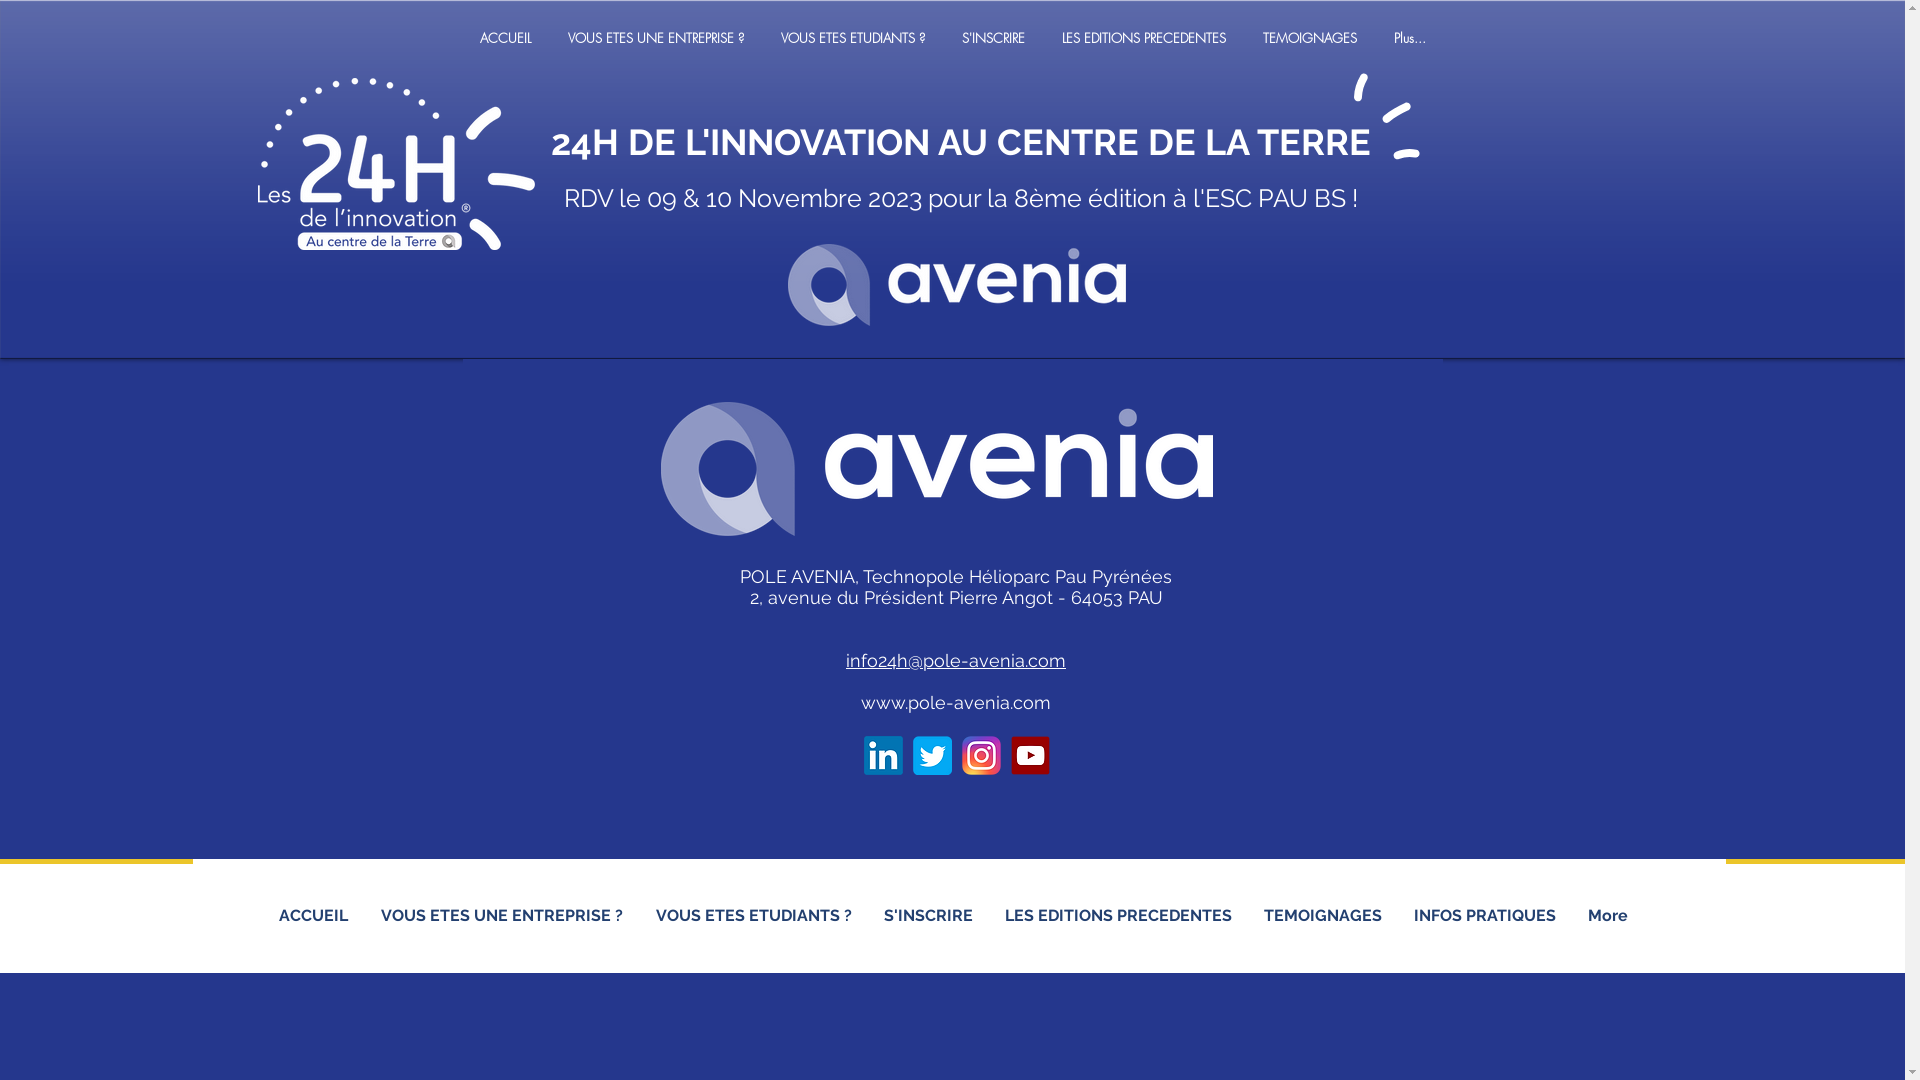 This screenshot has height=1080, width=1920. Describe the element at coordinates (956, 660) in the screenshot. I see `info24h@pole-avenia.com` at that location.